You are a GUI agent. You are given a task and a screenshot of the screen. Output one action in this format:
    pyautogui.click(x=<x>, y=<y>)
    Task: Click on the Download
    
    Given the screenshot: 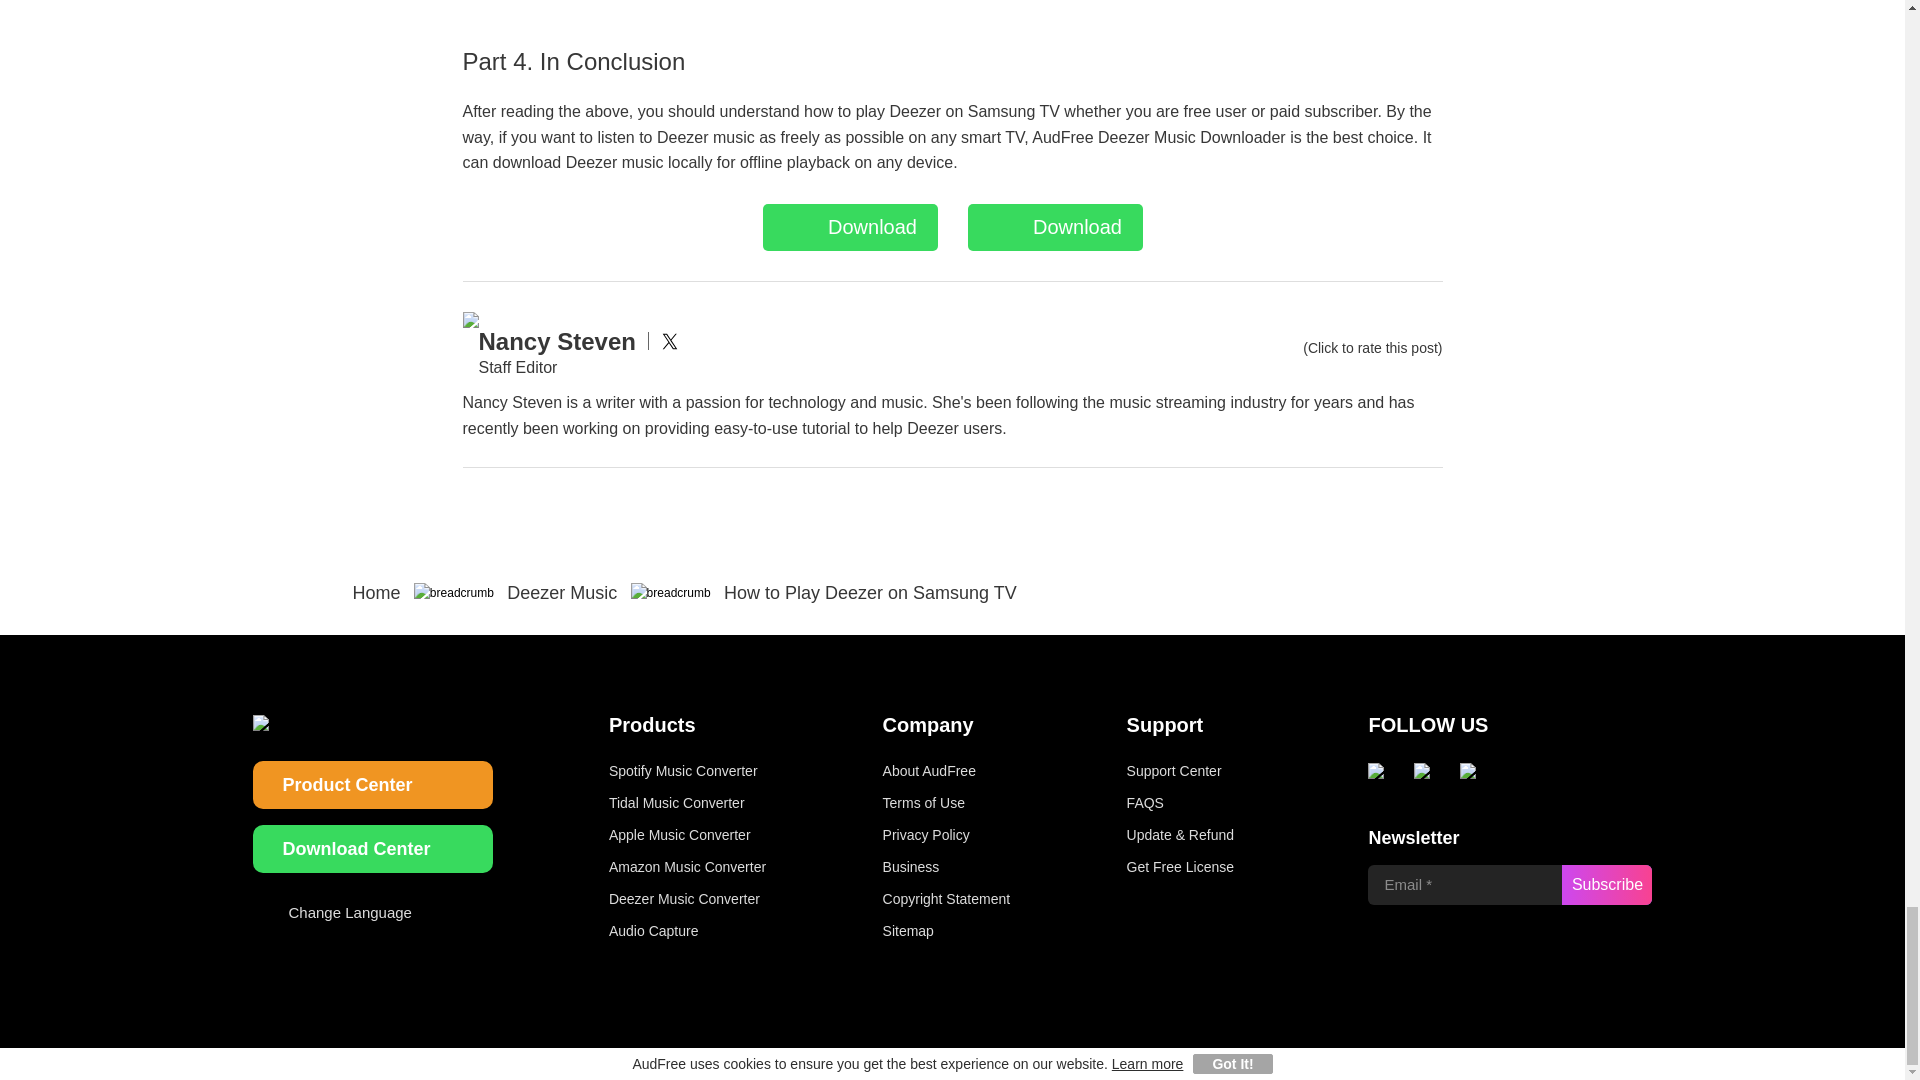 What is the action you would take?
    pyautogui.click(x=1054, y=227)
    